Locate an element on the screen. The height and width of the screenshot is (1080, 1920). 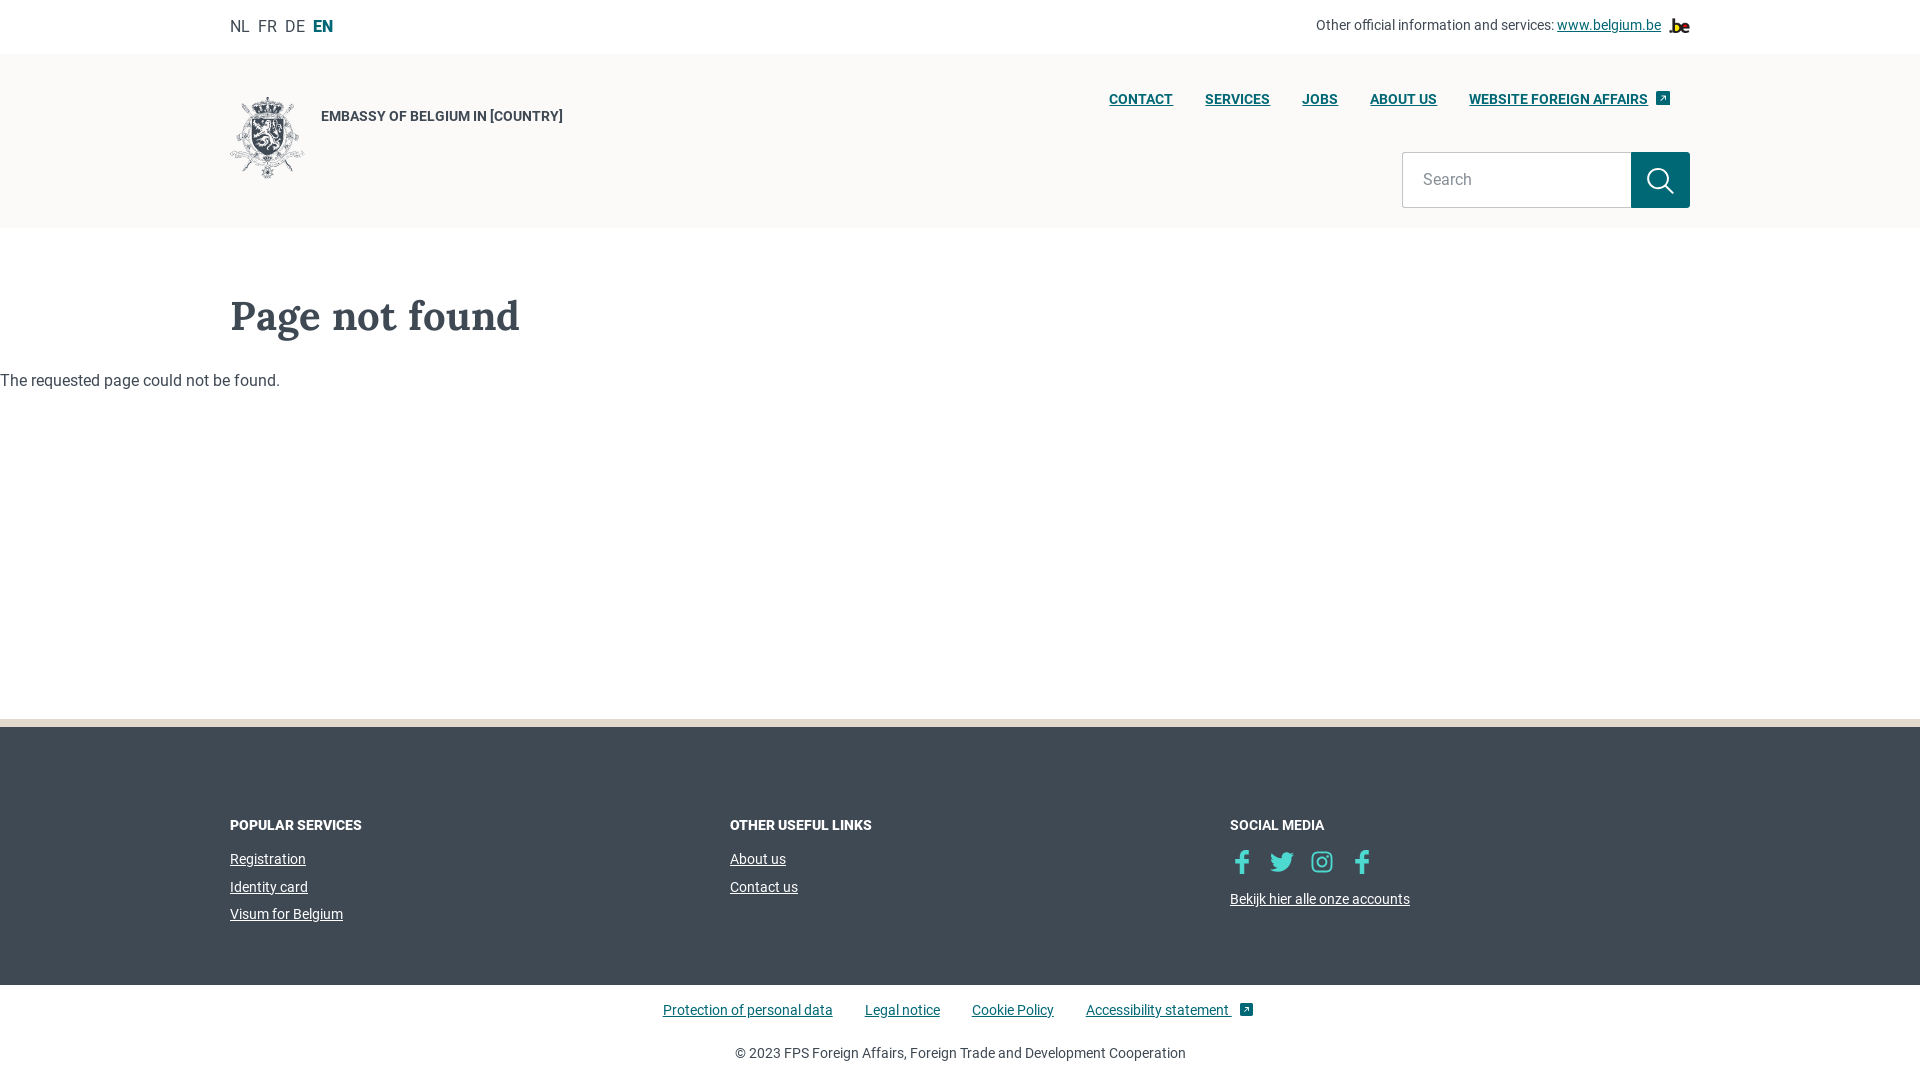
EMBASSY OF BELGIUM IN [COUNTRY] is located at coordinates (396, 141).